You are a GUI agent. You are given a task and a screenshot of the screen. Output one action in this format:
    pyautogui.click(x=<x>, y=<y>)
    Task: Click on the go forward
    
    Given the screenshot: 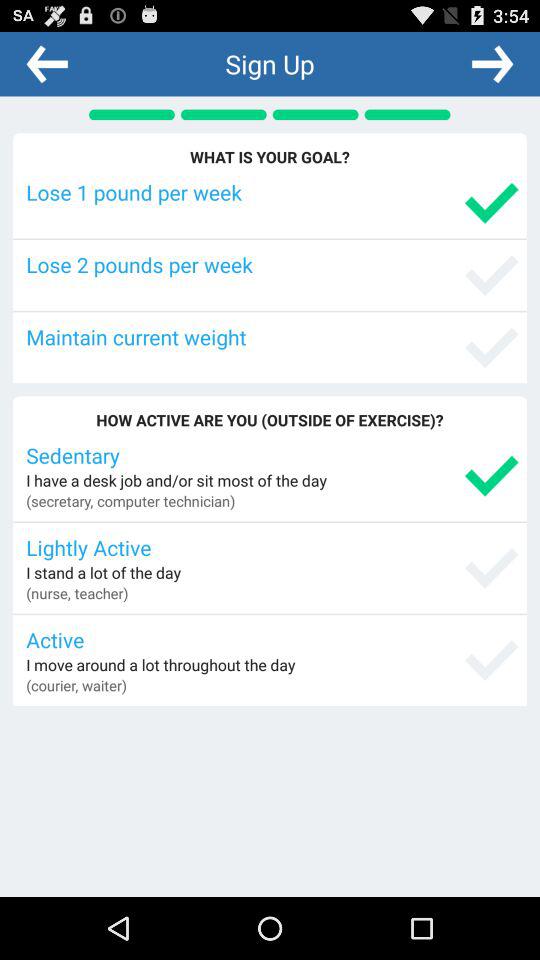 What is the action you would take?
    pyautogui.click(x=492, y=63)
    